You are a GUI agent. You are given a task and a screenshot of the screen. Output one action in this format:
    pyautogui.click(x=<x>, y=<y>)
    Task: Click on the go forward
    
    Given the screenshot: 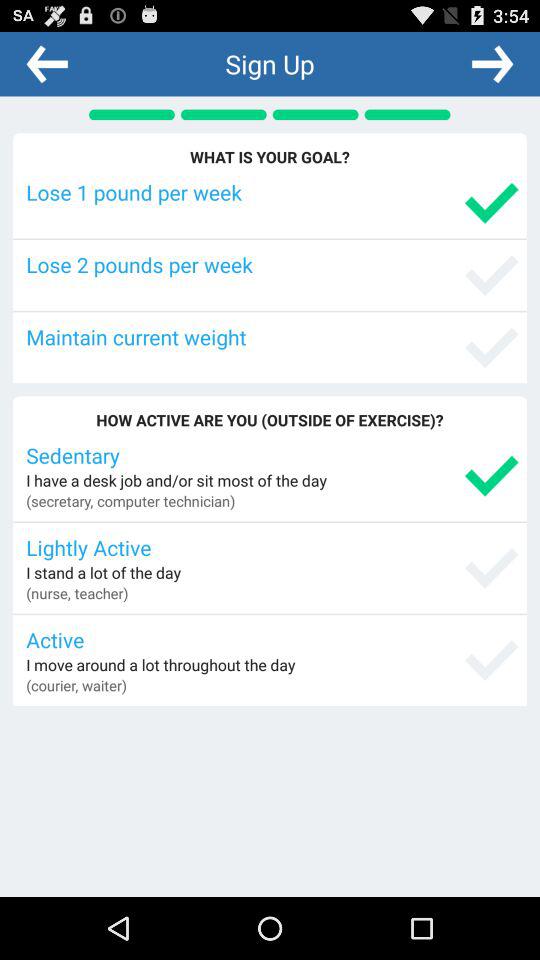 What is the action you would take?
    pyautogui.click(x=492, y=63)
    